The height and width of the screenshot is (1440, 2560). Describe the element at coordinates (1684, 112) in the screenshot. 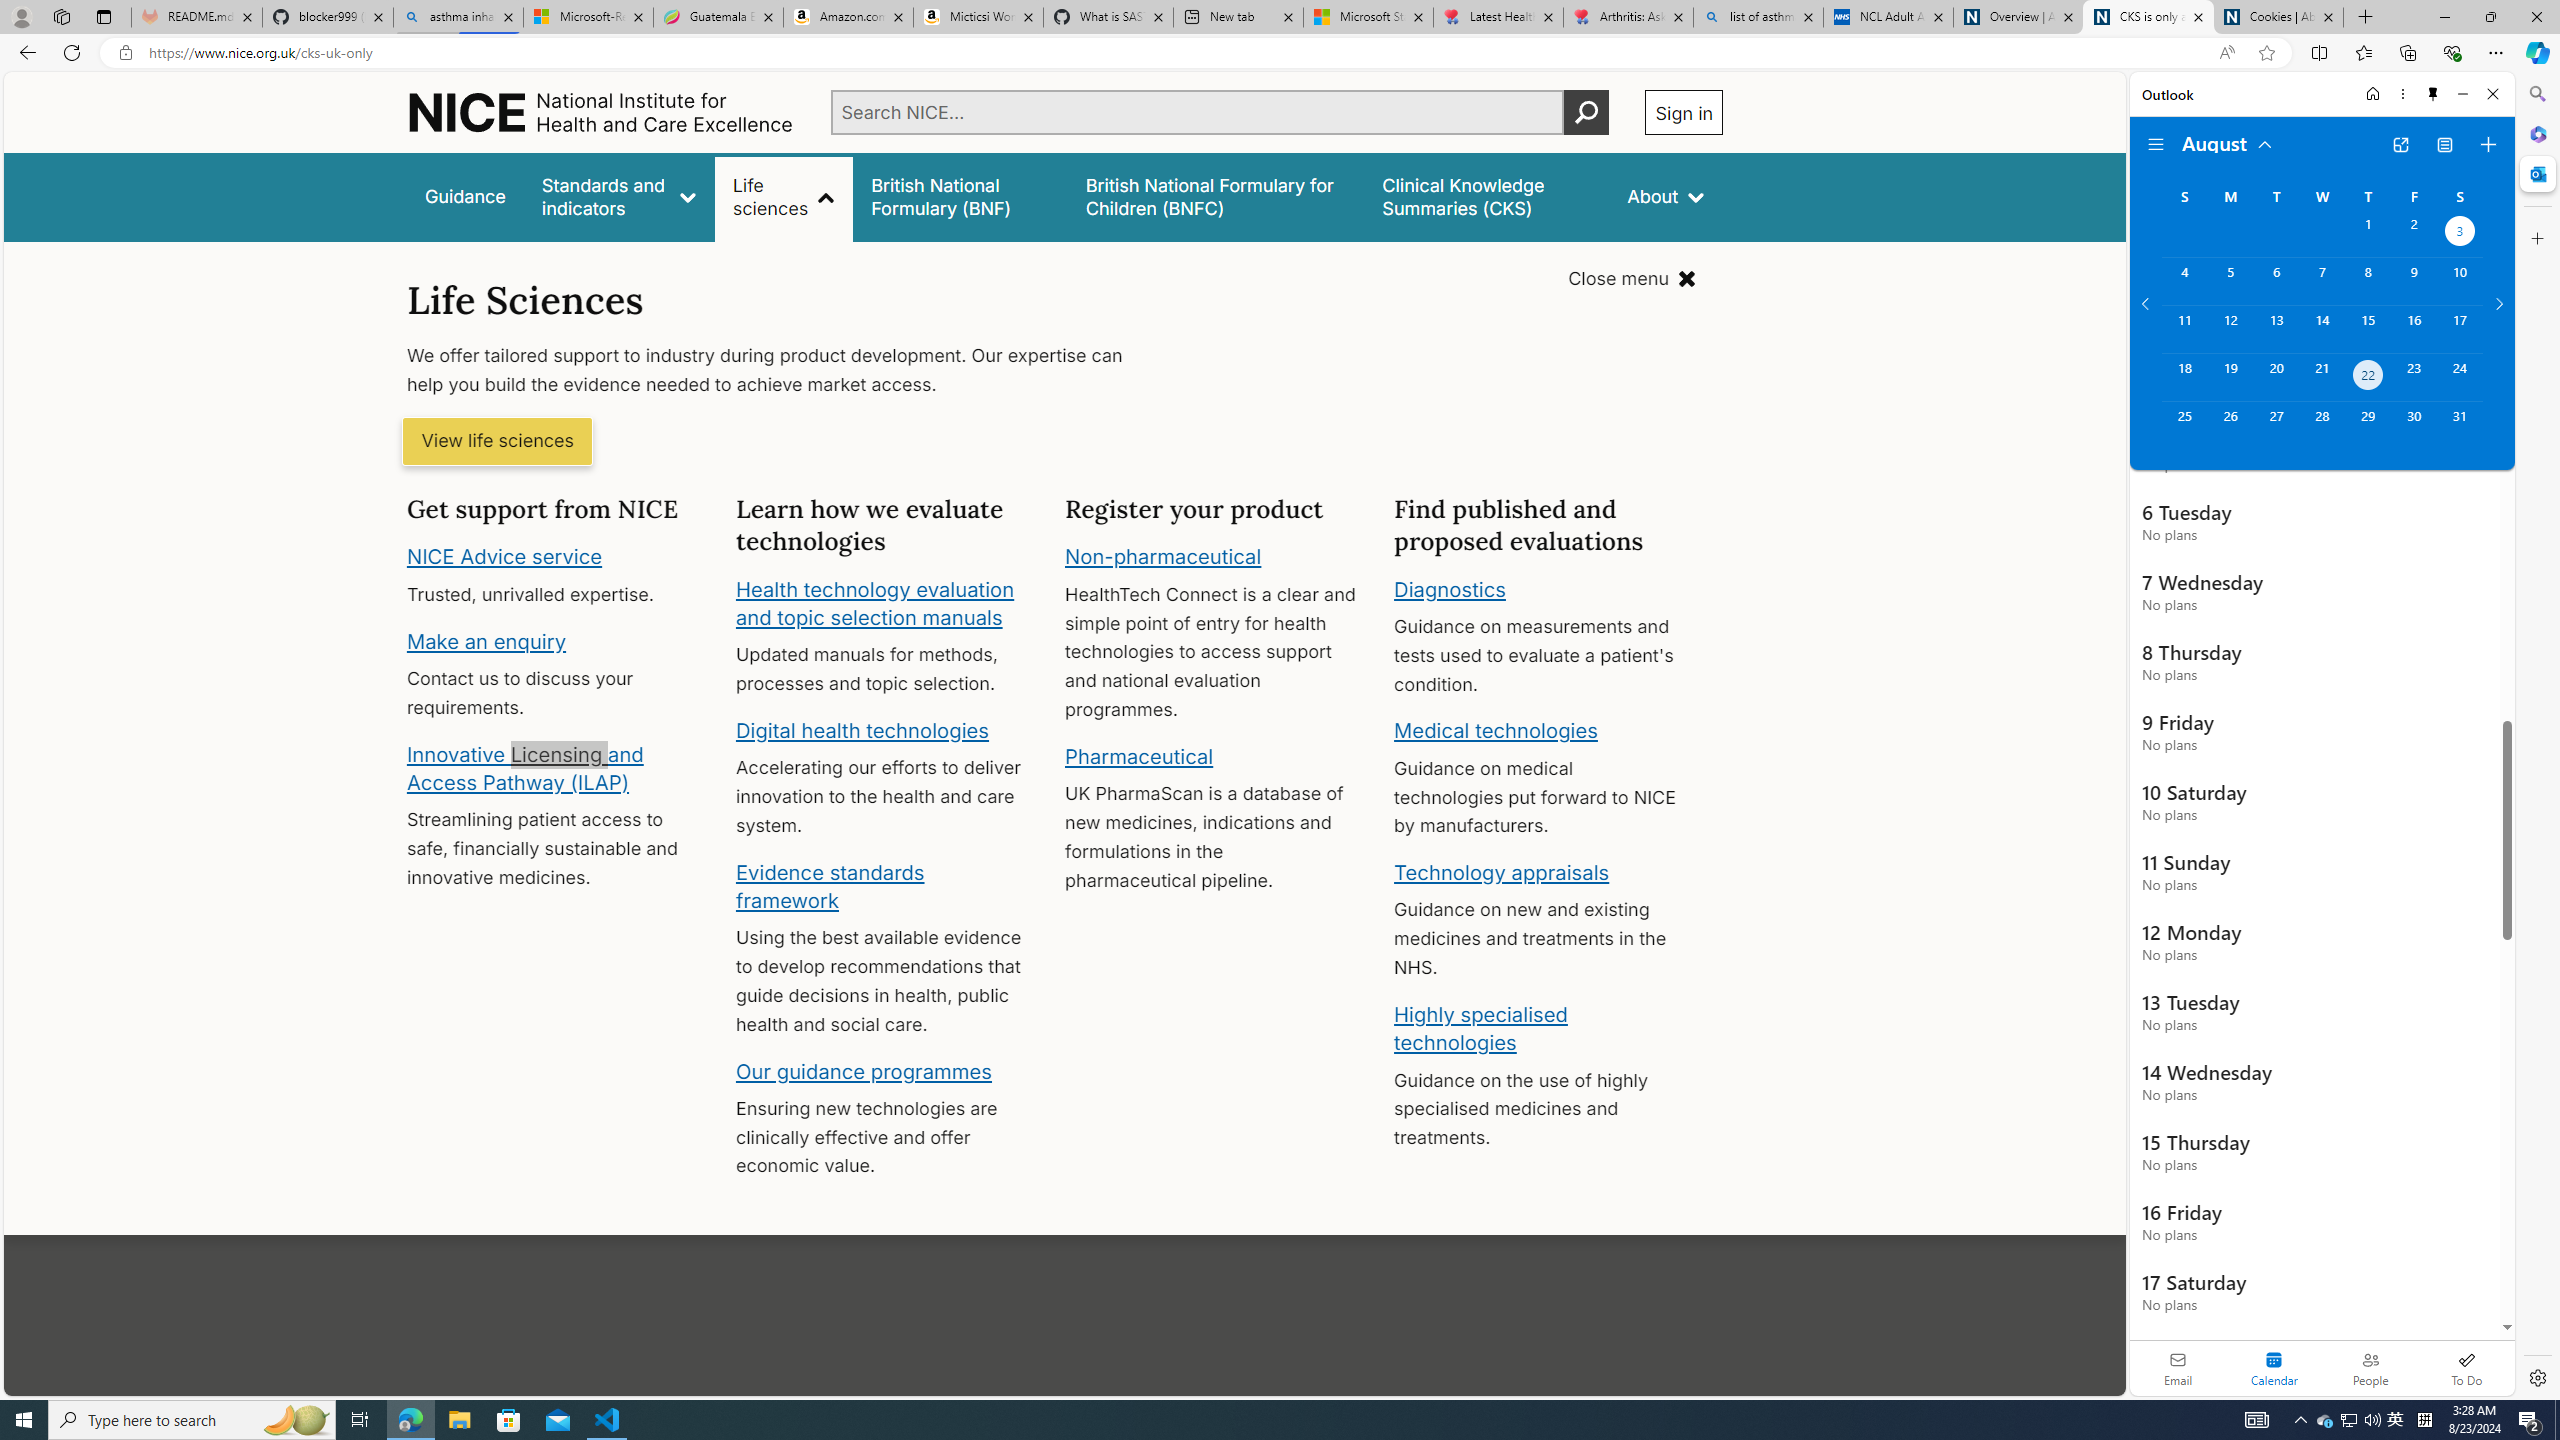

I see `Sign in` at that location.